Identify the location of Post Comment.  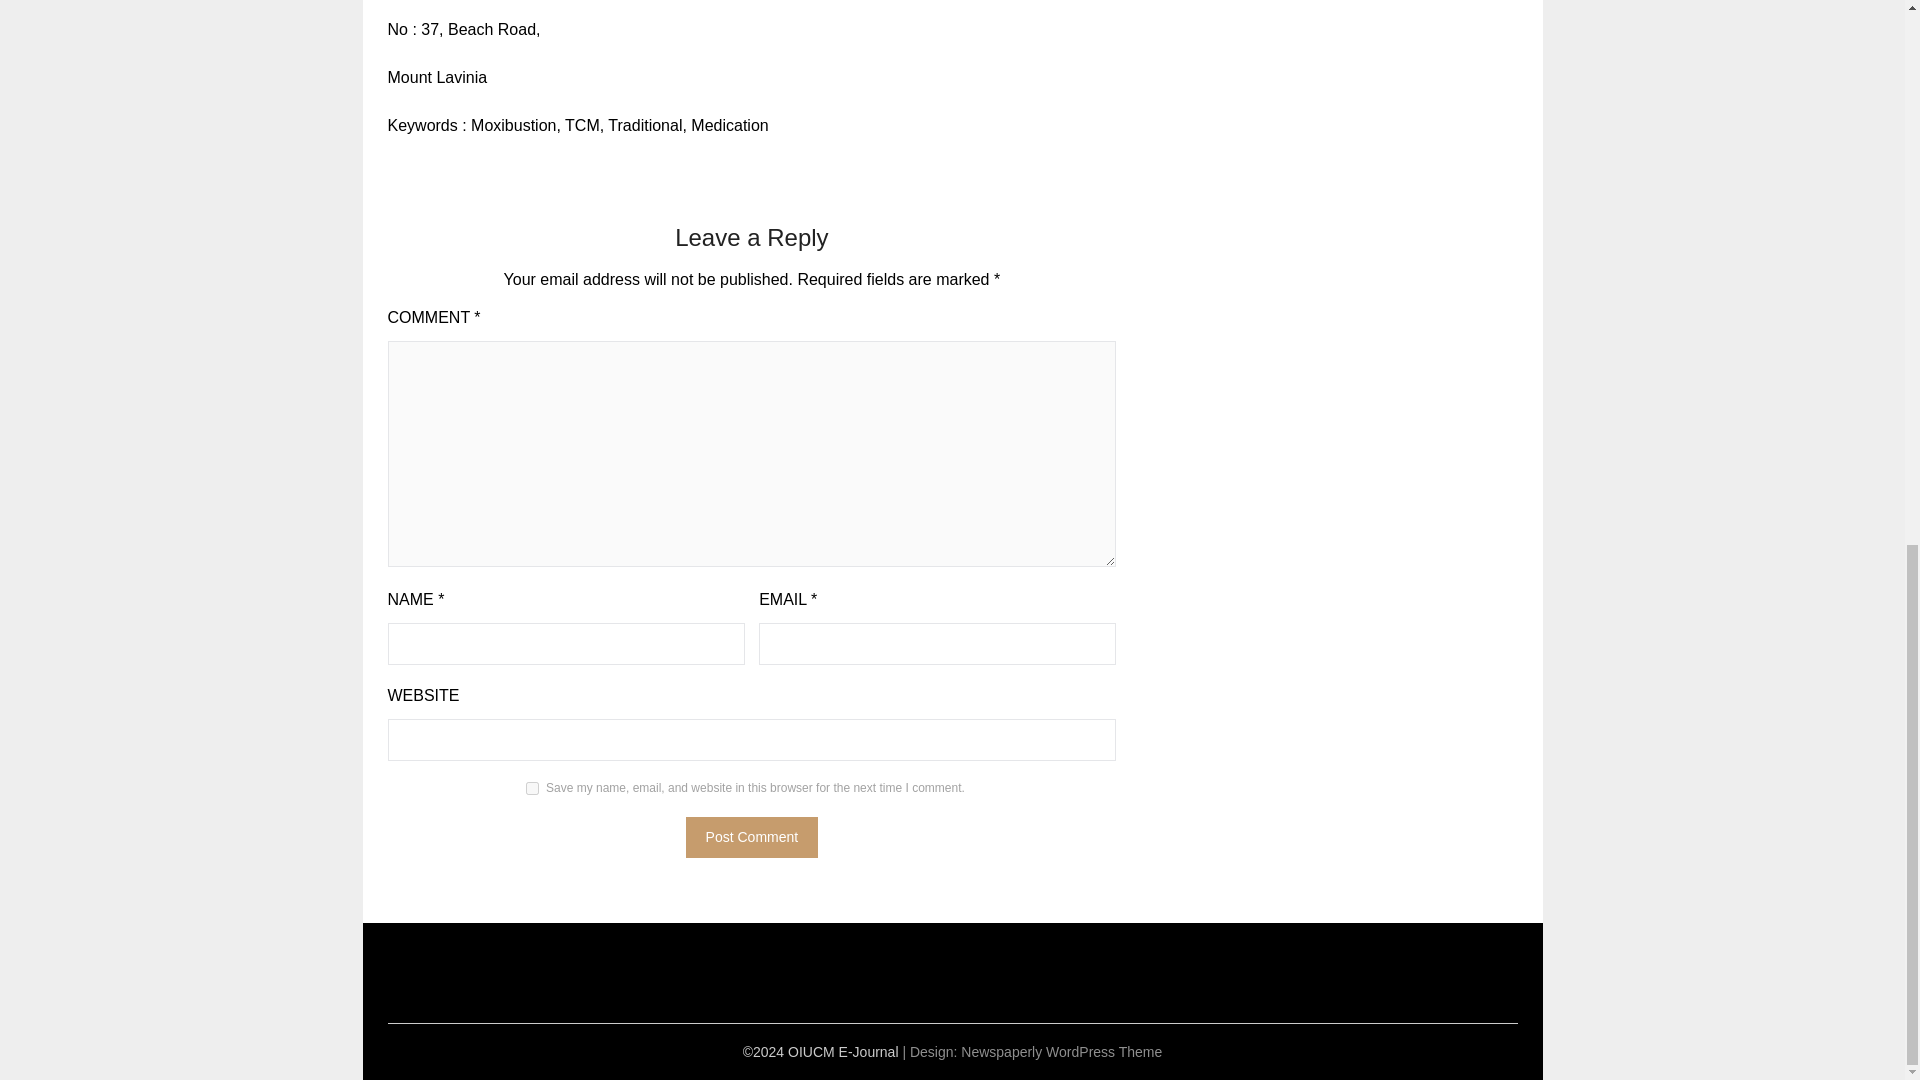
(752, 836).